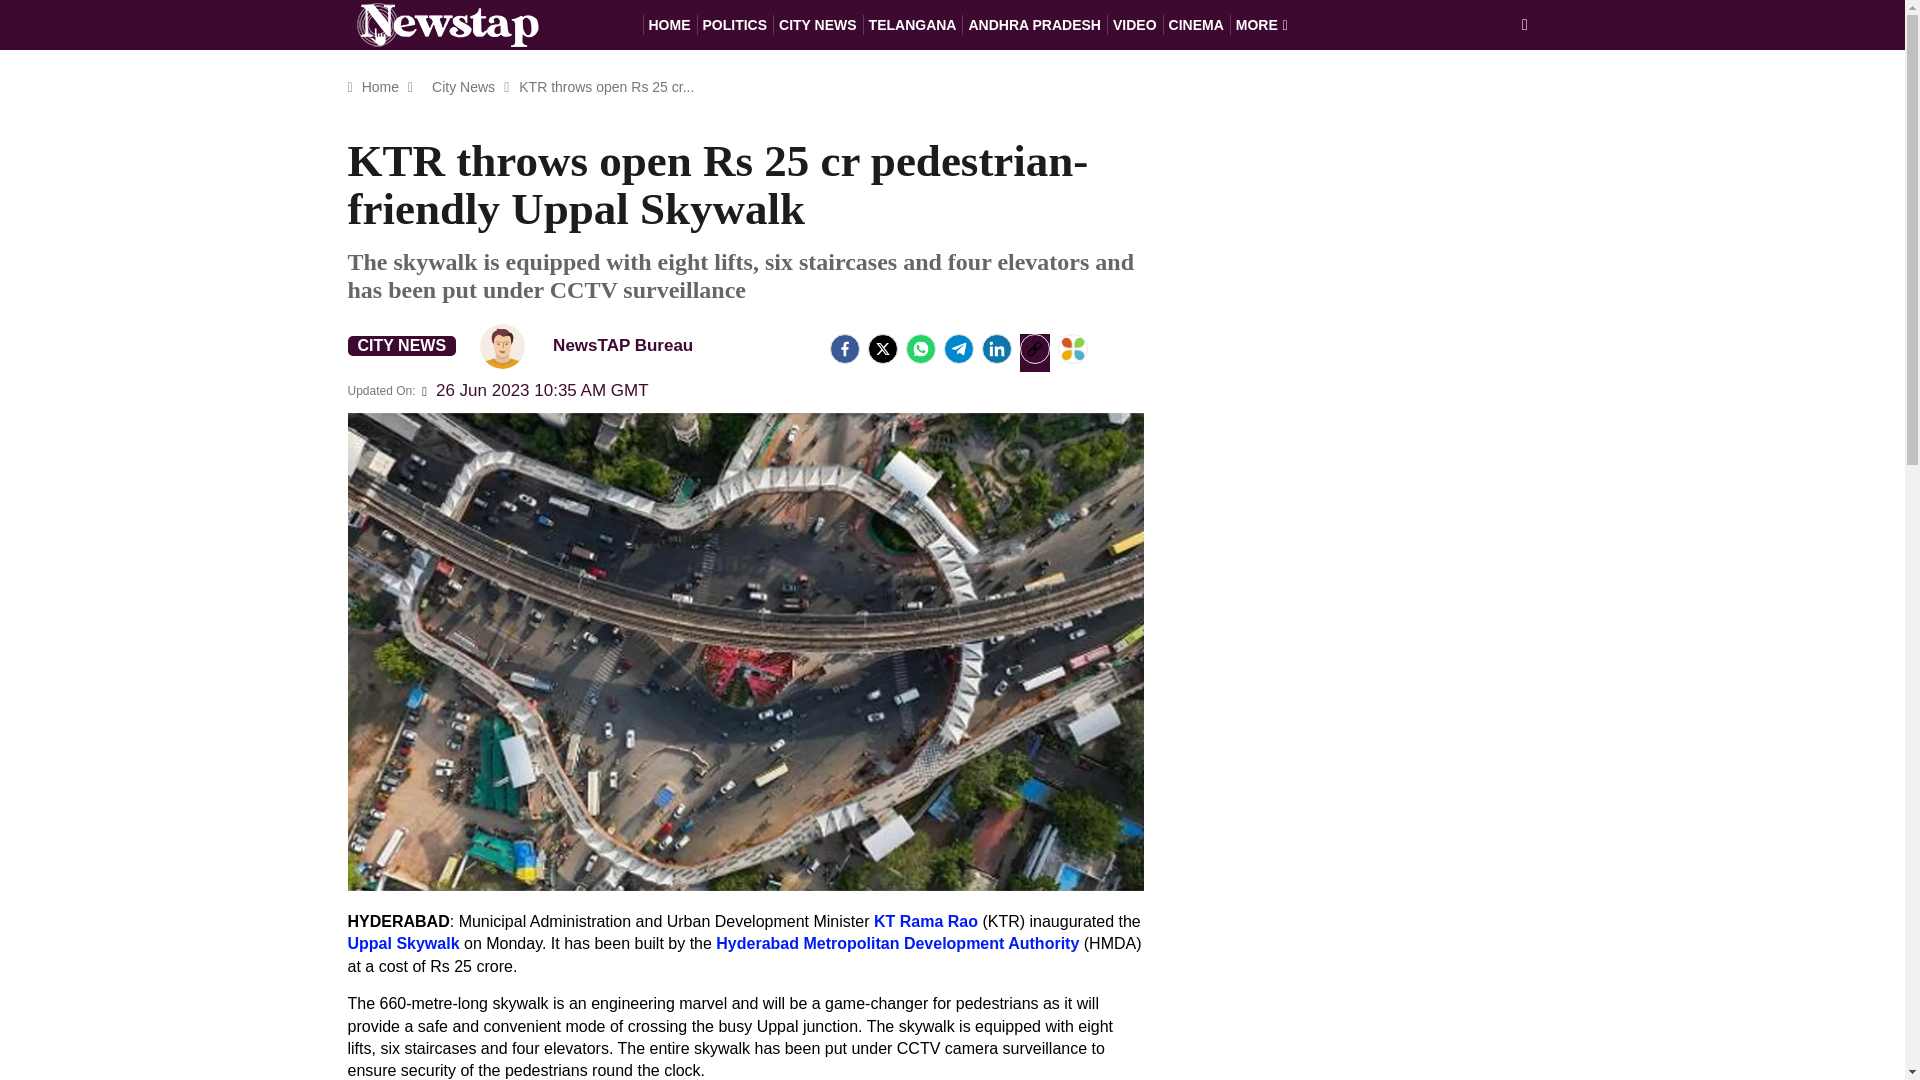 The width and height of the screenshot is (1920, 1080). Describe the element at coordinates (380, 86) in the screenshot. I see `Home` at that location.